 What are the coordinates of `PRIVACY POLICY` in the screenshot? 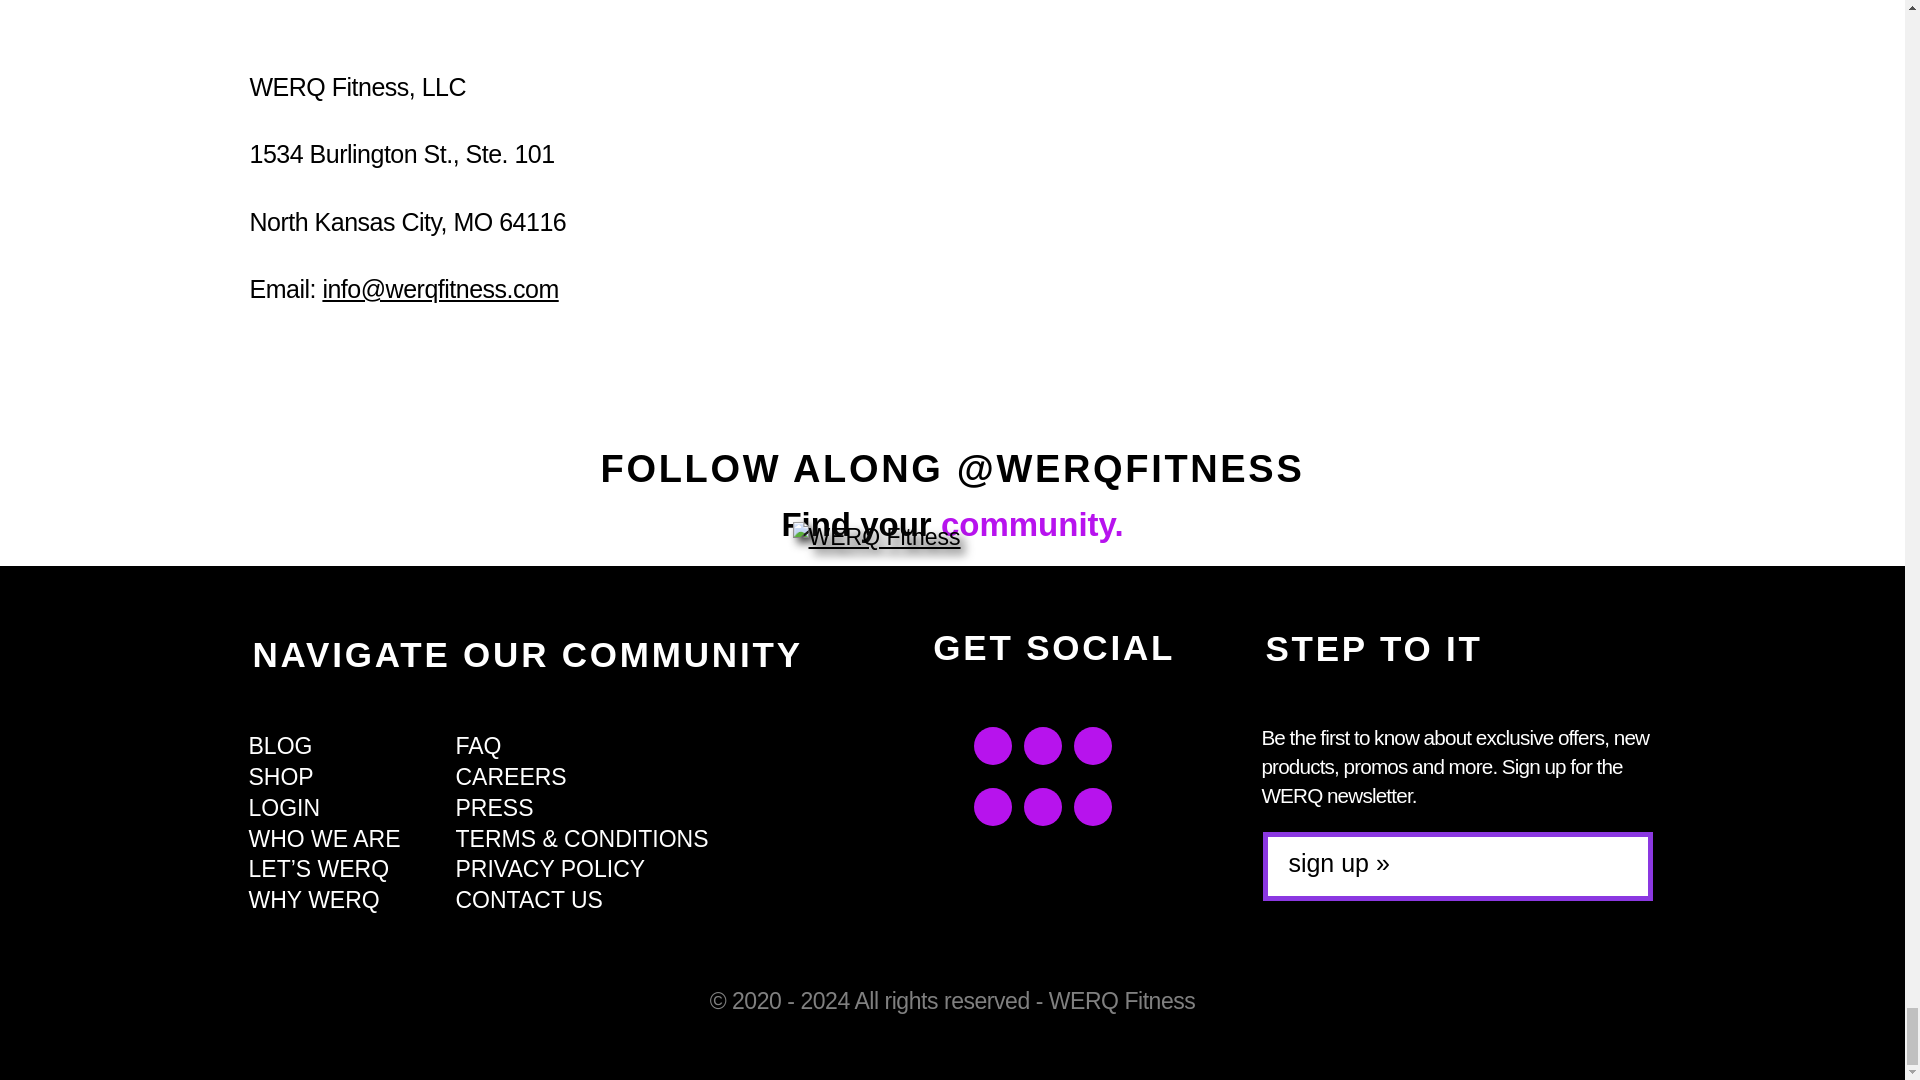 It's located at (582, 869).